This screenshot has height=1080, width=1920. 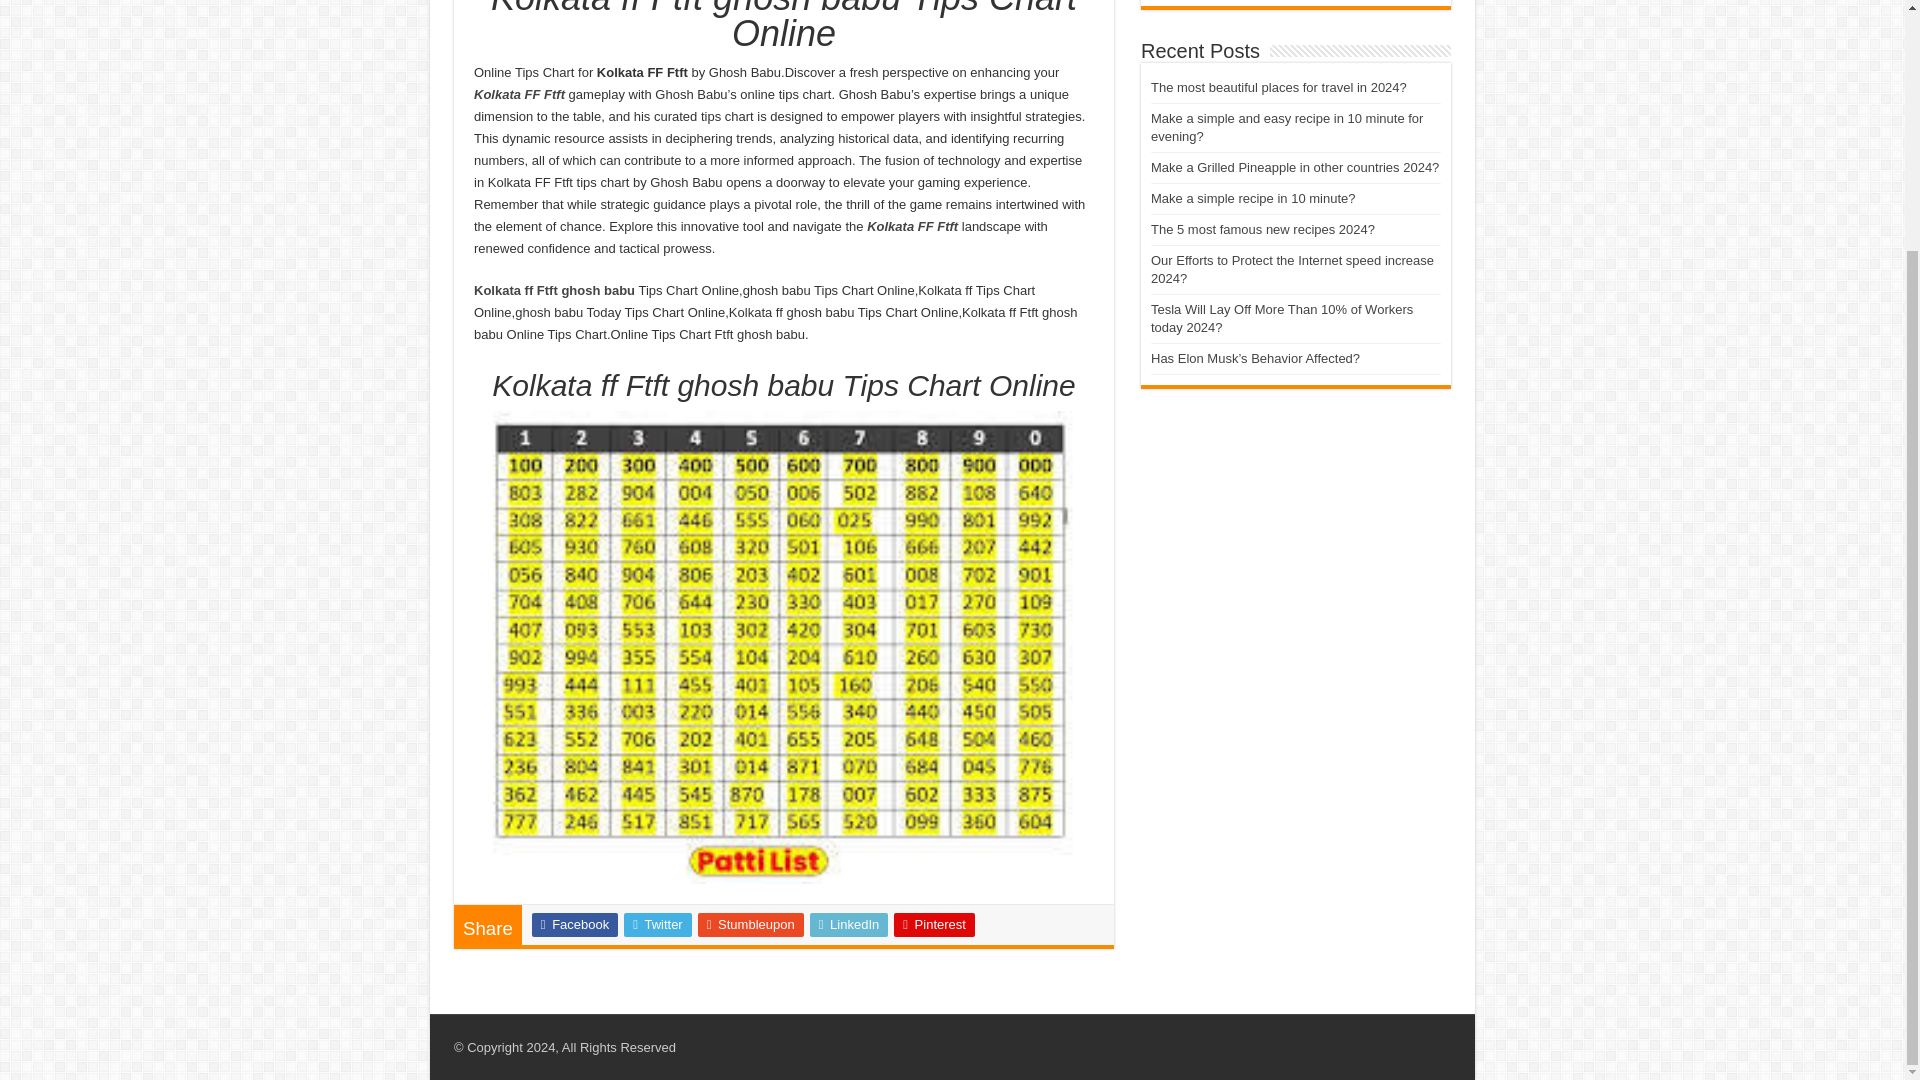 I want to click on Pinterest, so click(x=934, y=924).